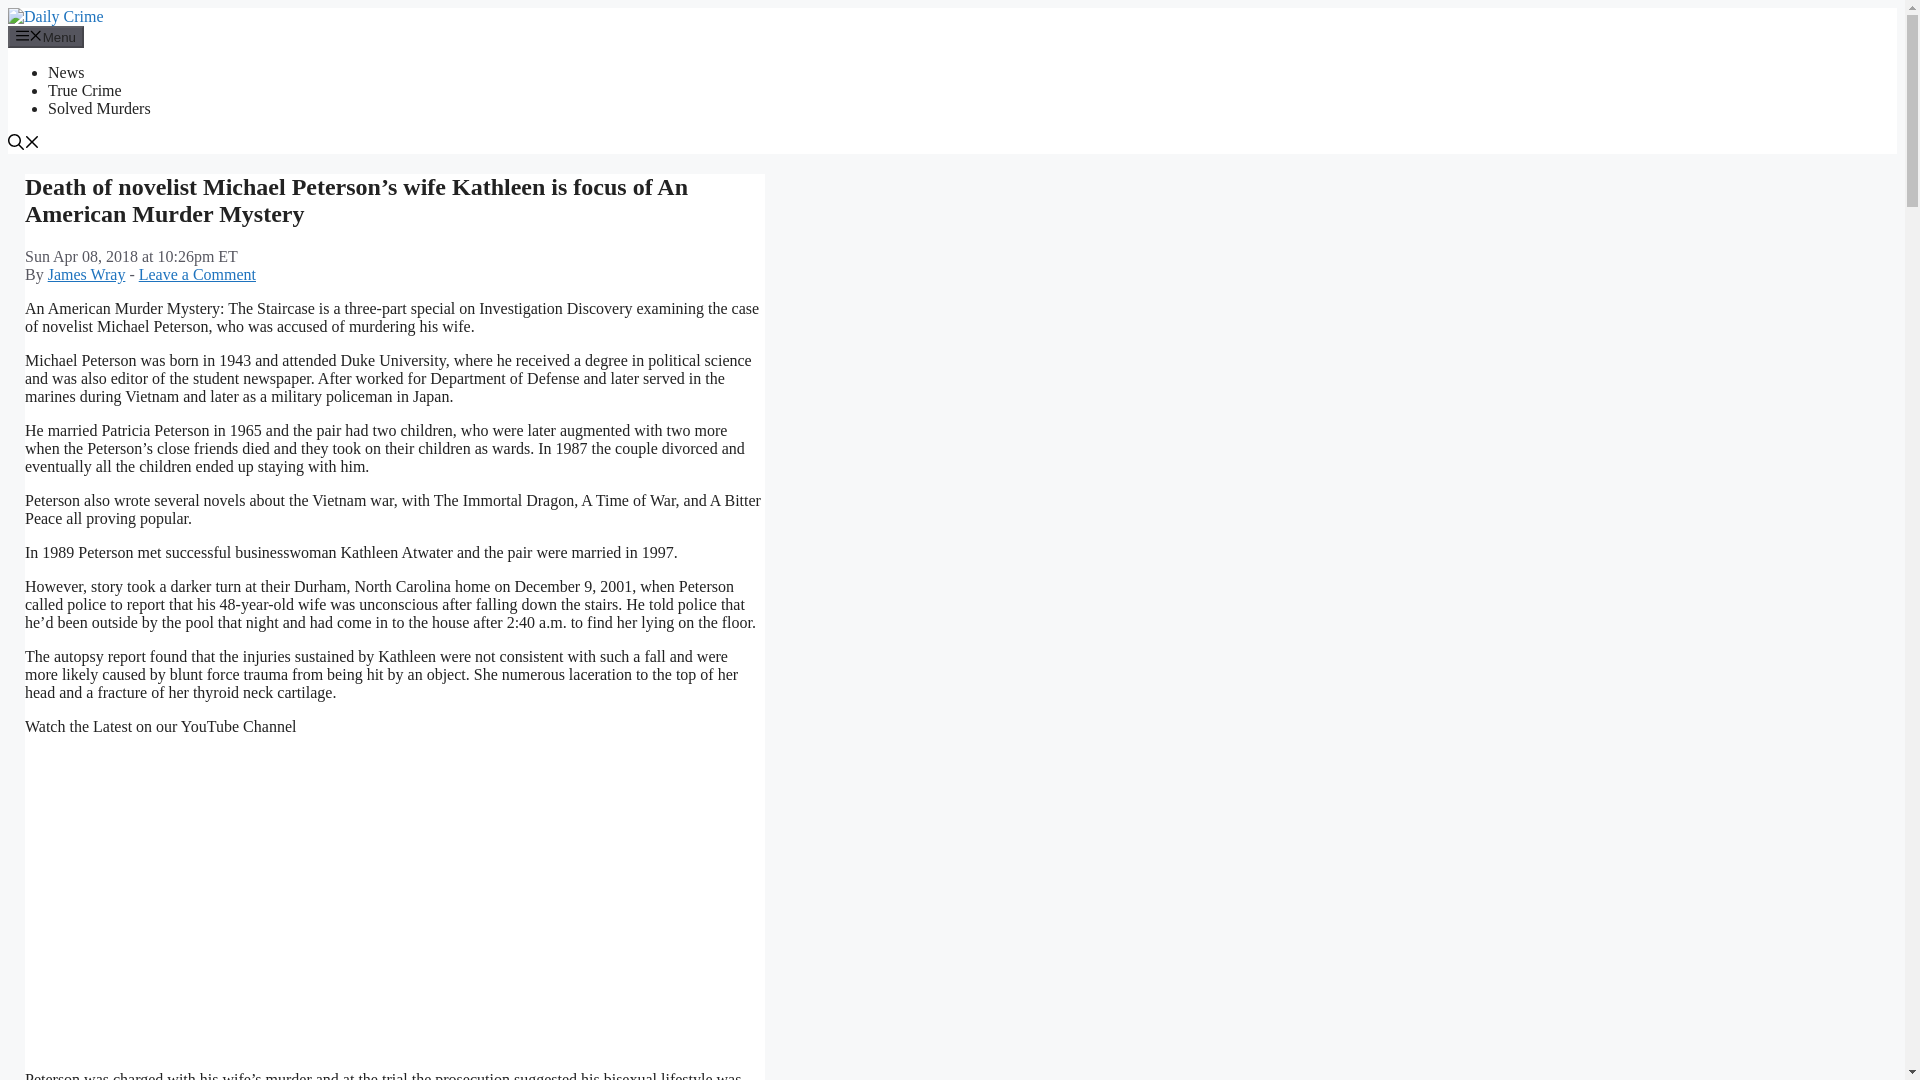 This screenshot has width=1920, height=1080. What do you see at coordinates (46, 36) in the screenshot?
I see `Menu` at bounding box center [46, 36].